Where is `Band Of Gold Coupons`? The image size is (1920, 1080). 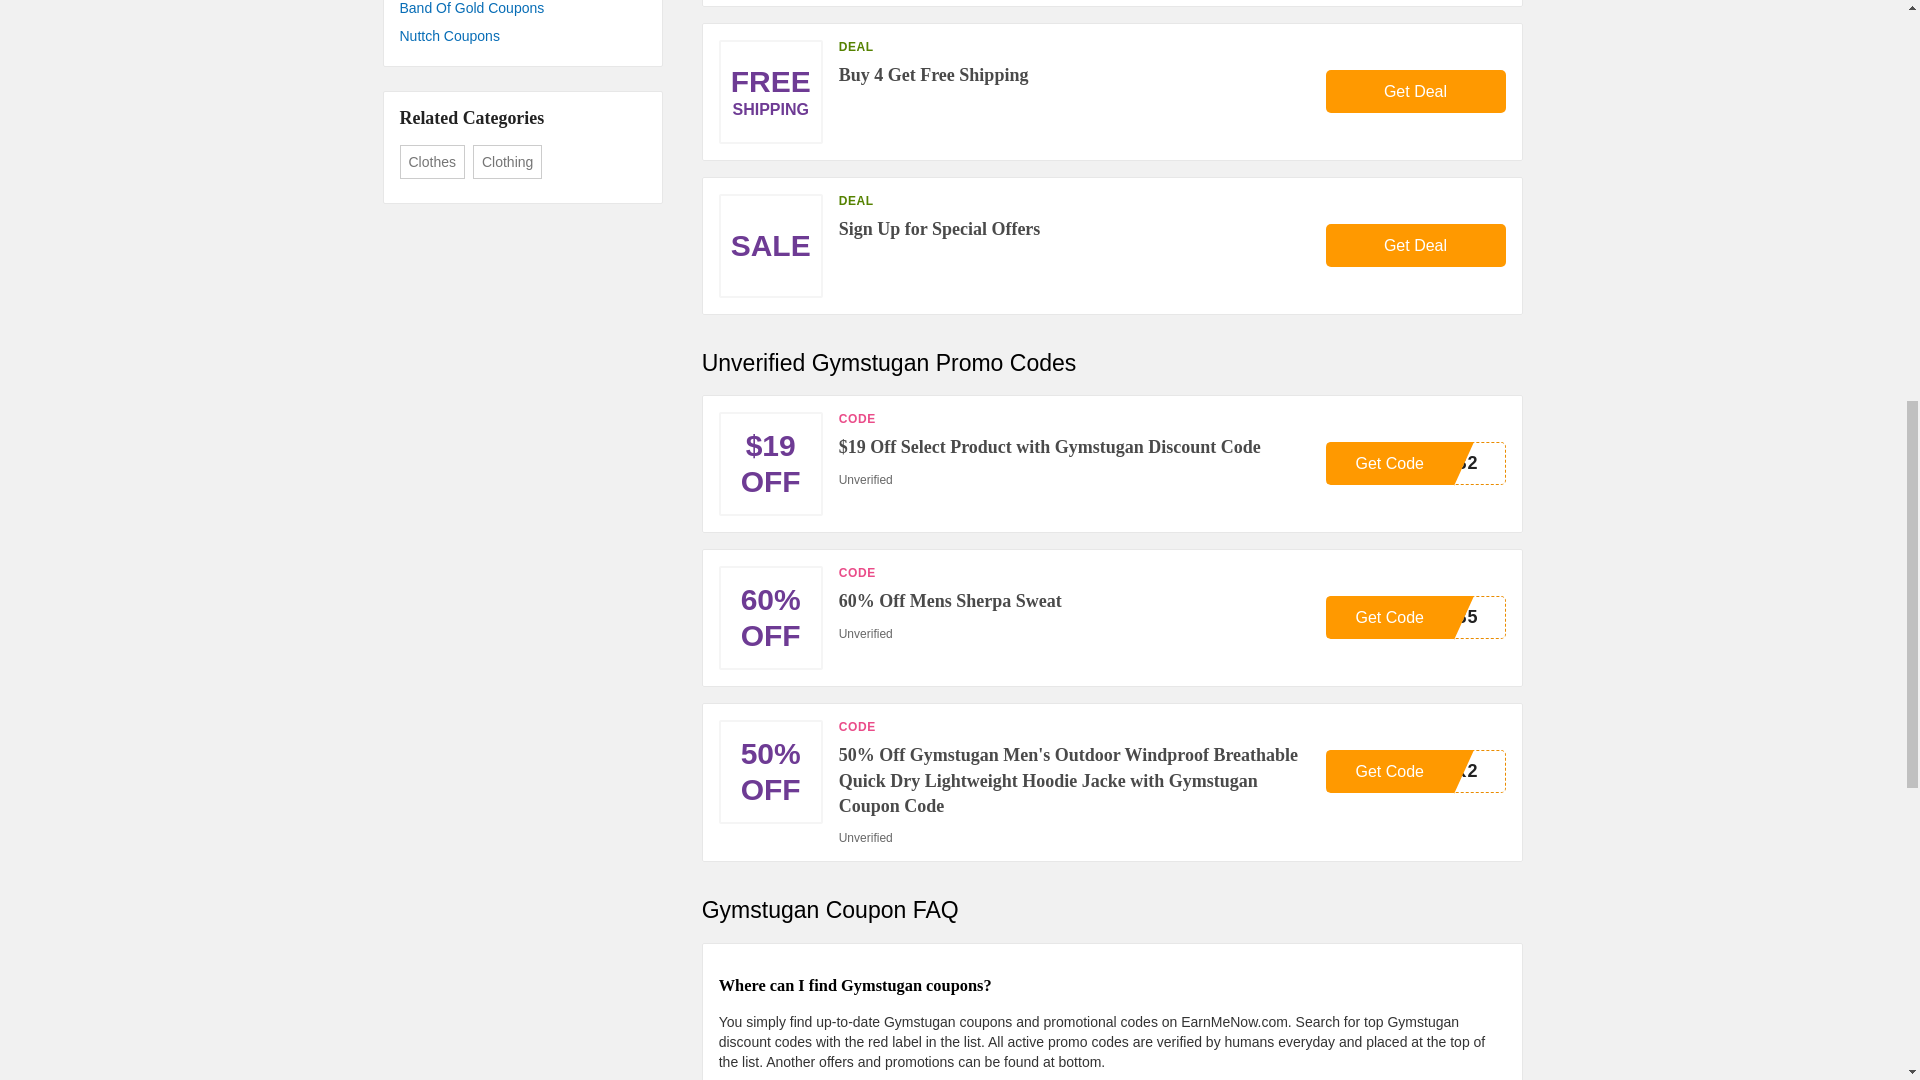 Band Of Gold Coupons is located at coordinates (506, 162).